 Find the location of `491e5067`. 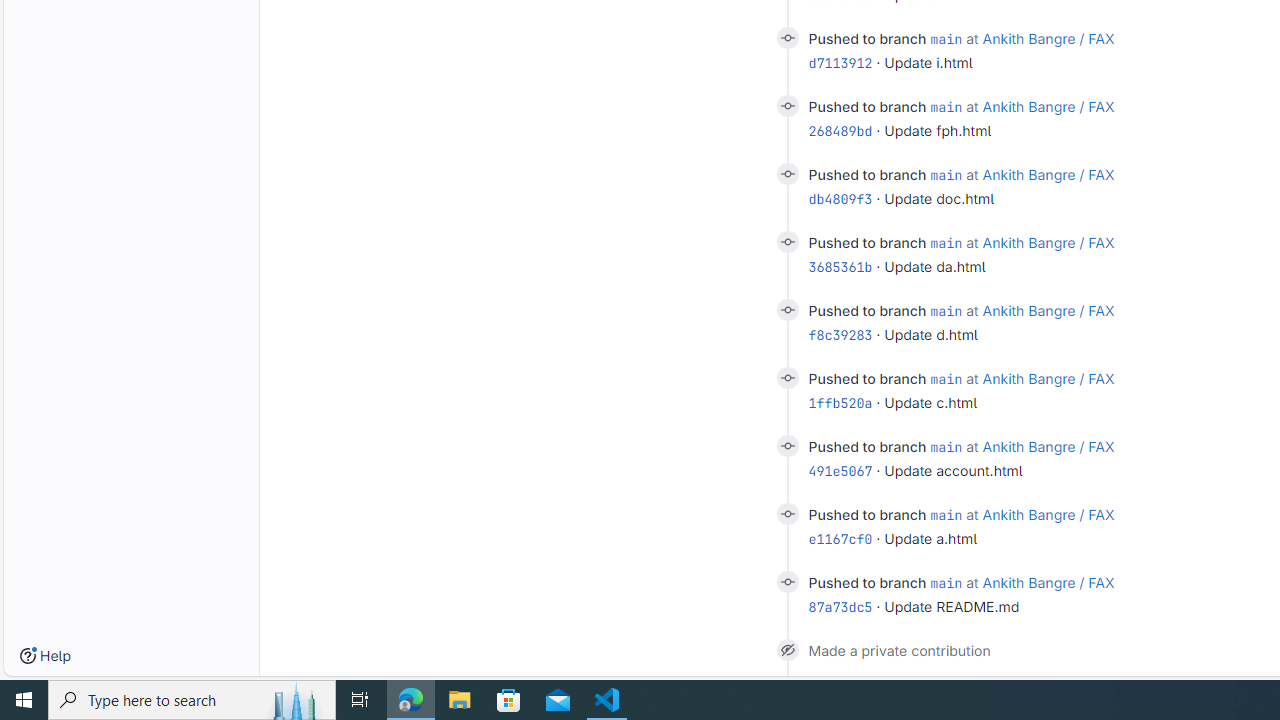

491e5067 is located at coordinates (840, 471).